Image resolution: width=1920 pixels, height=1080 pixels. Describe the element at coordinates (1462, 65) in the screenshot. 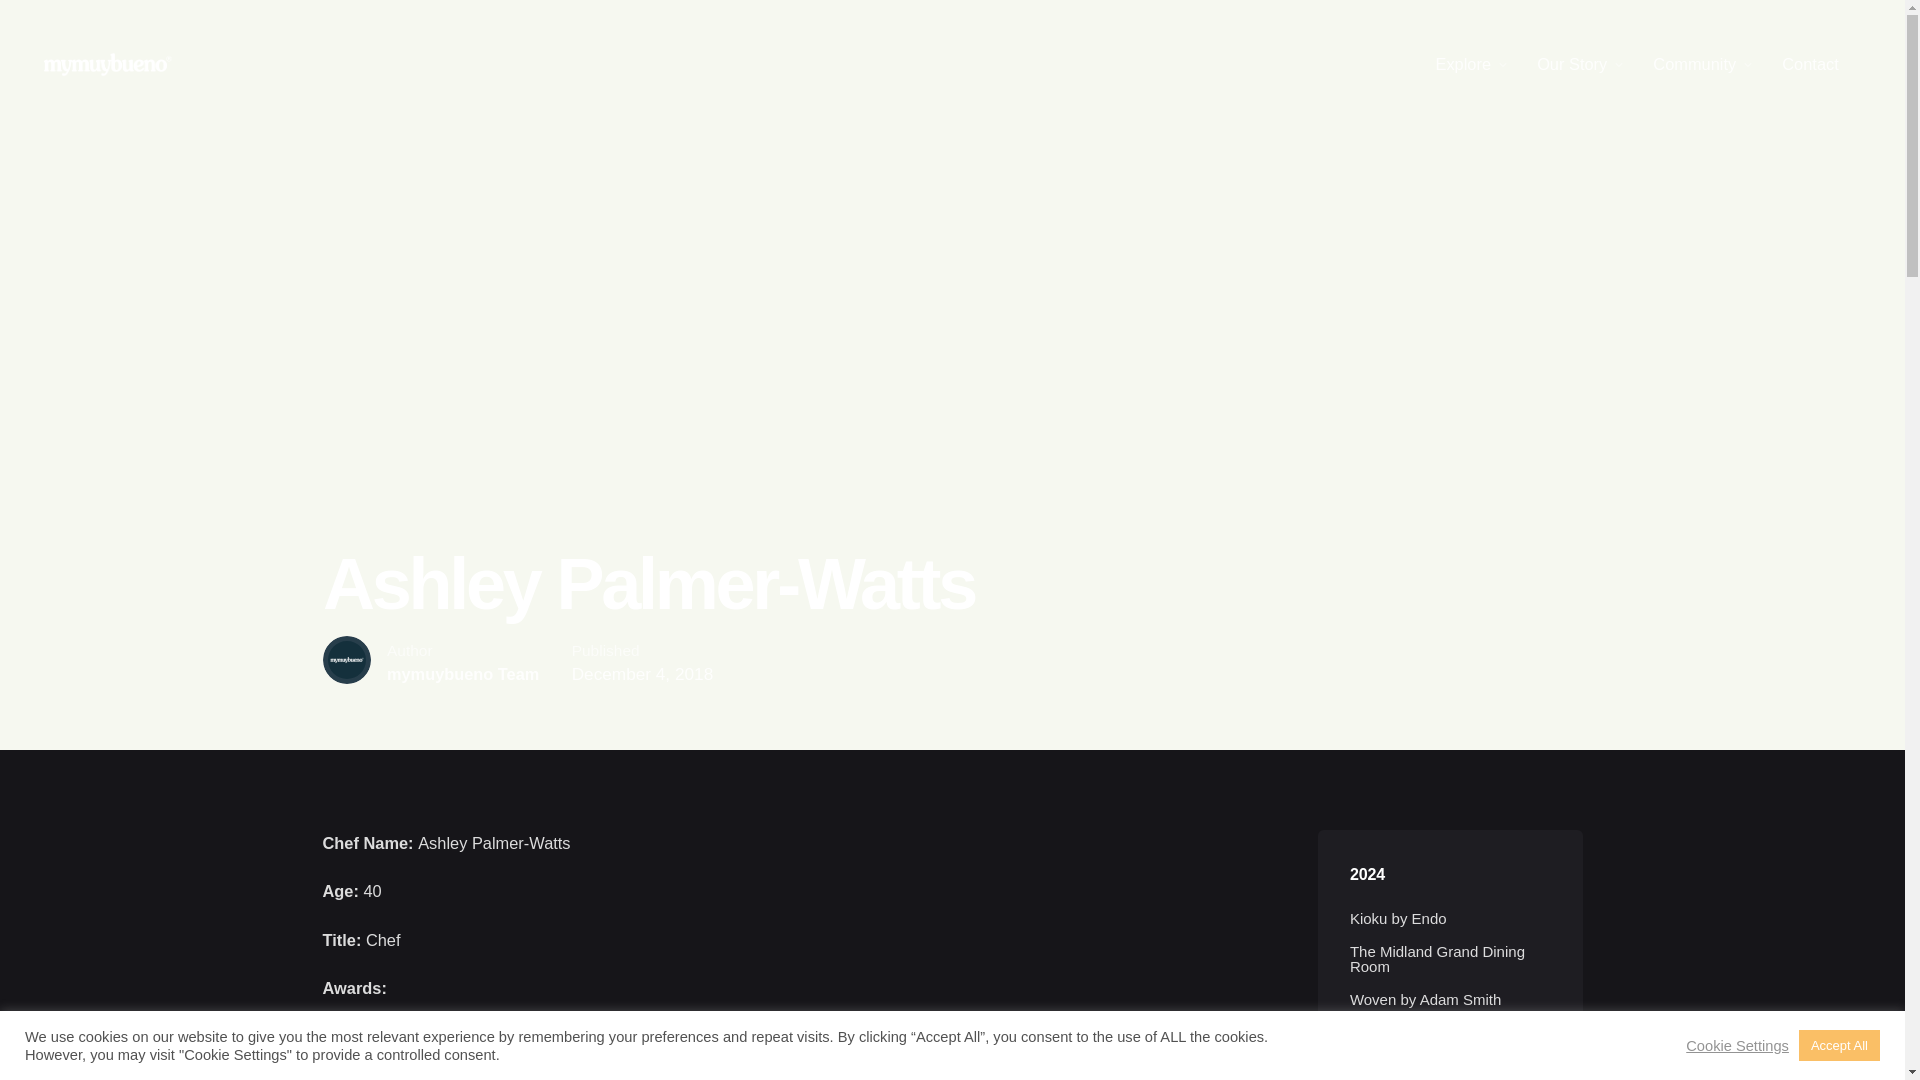

I see `Explore` at that location.